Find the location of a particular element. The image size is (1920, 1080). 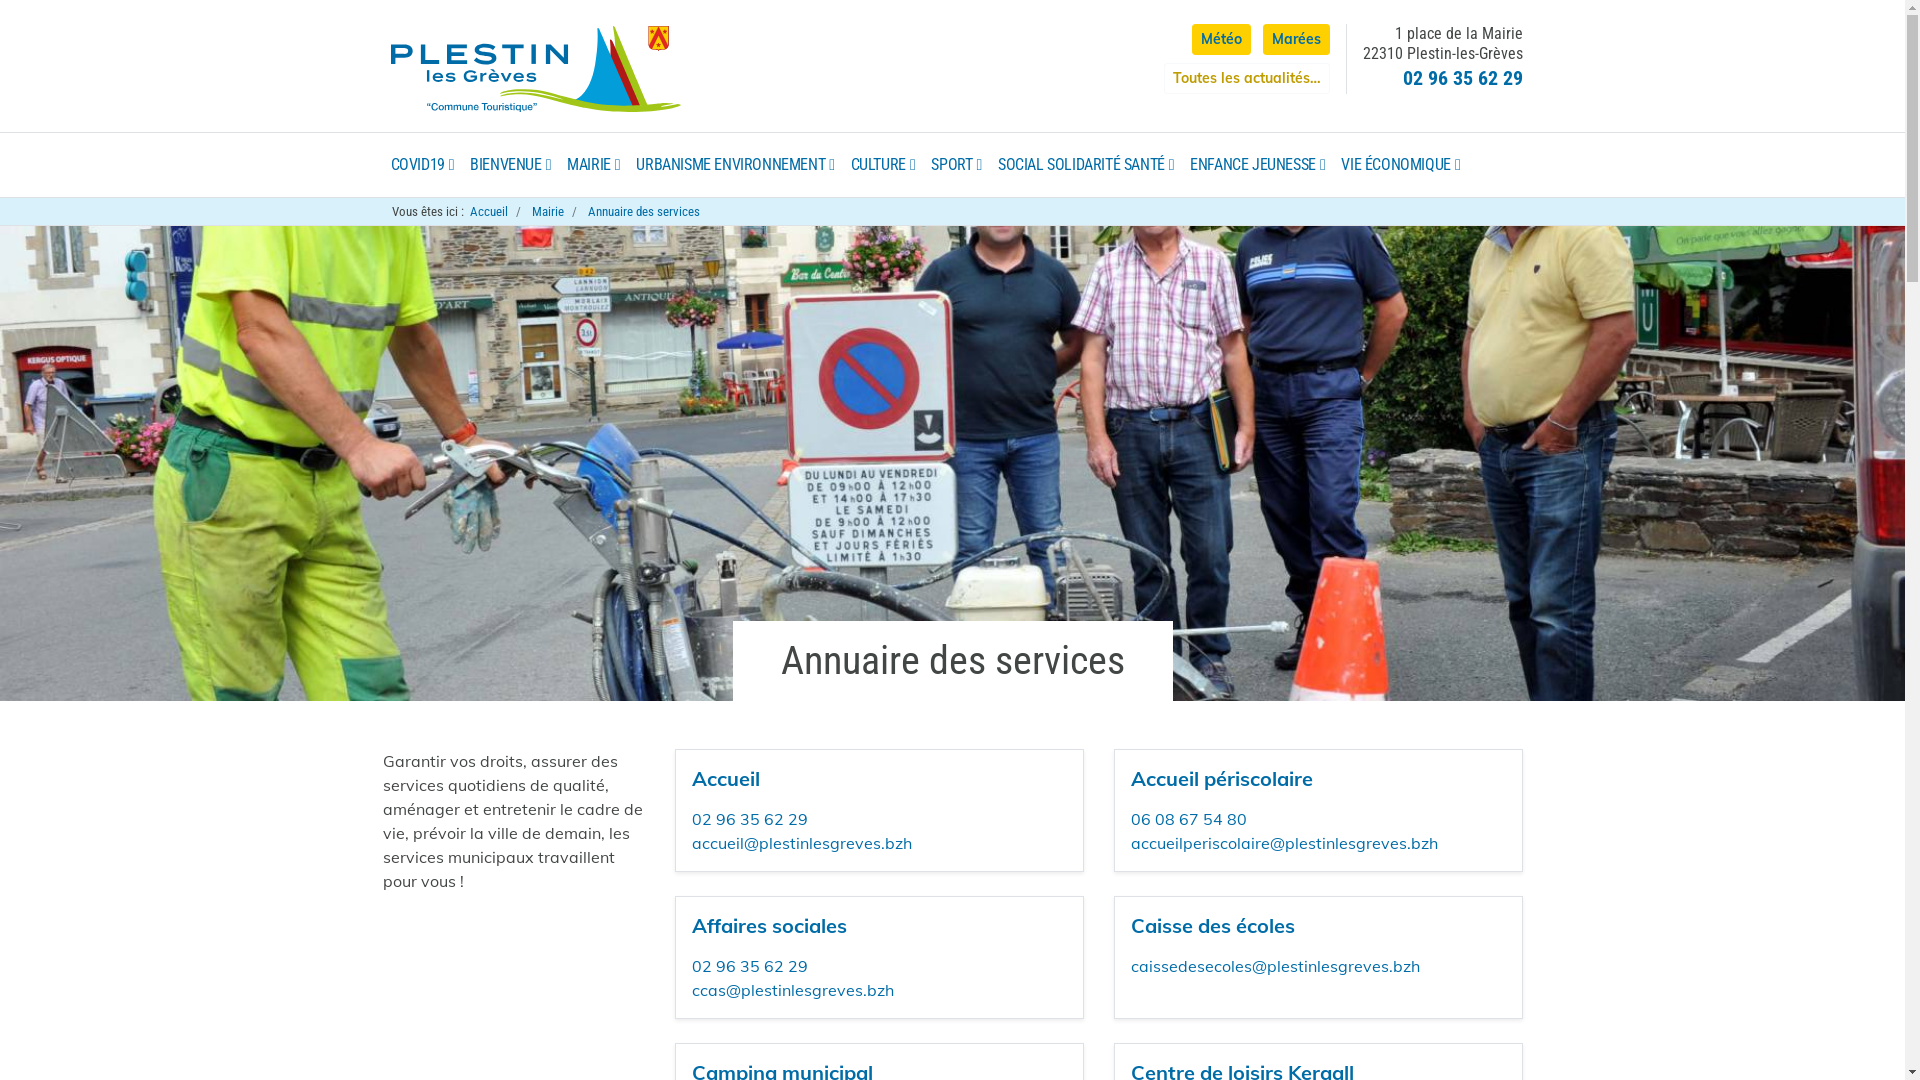

COVID19 is located at coordinates (422, 165).